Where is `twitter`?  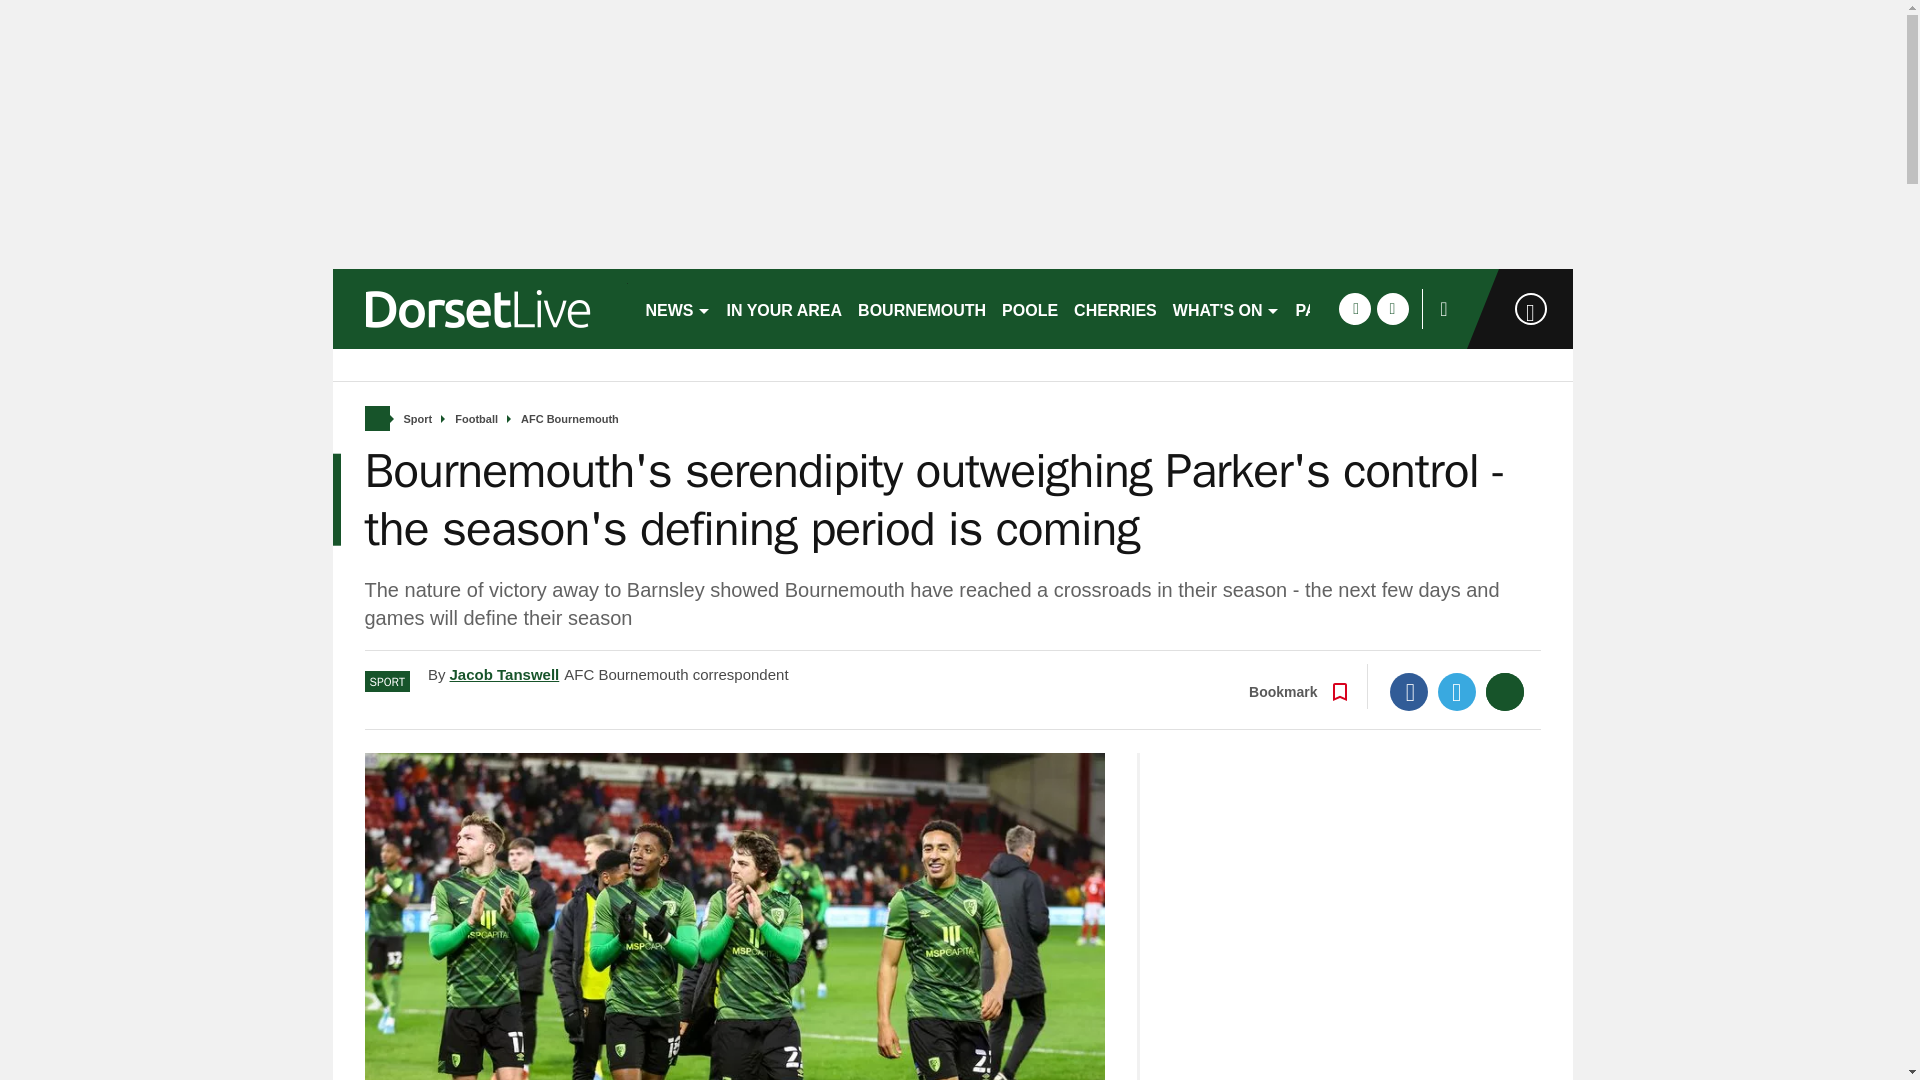 twitter is located at coordinates (1392, 308).